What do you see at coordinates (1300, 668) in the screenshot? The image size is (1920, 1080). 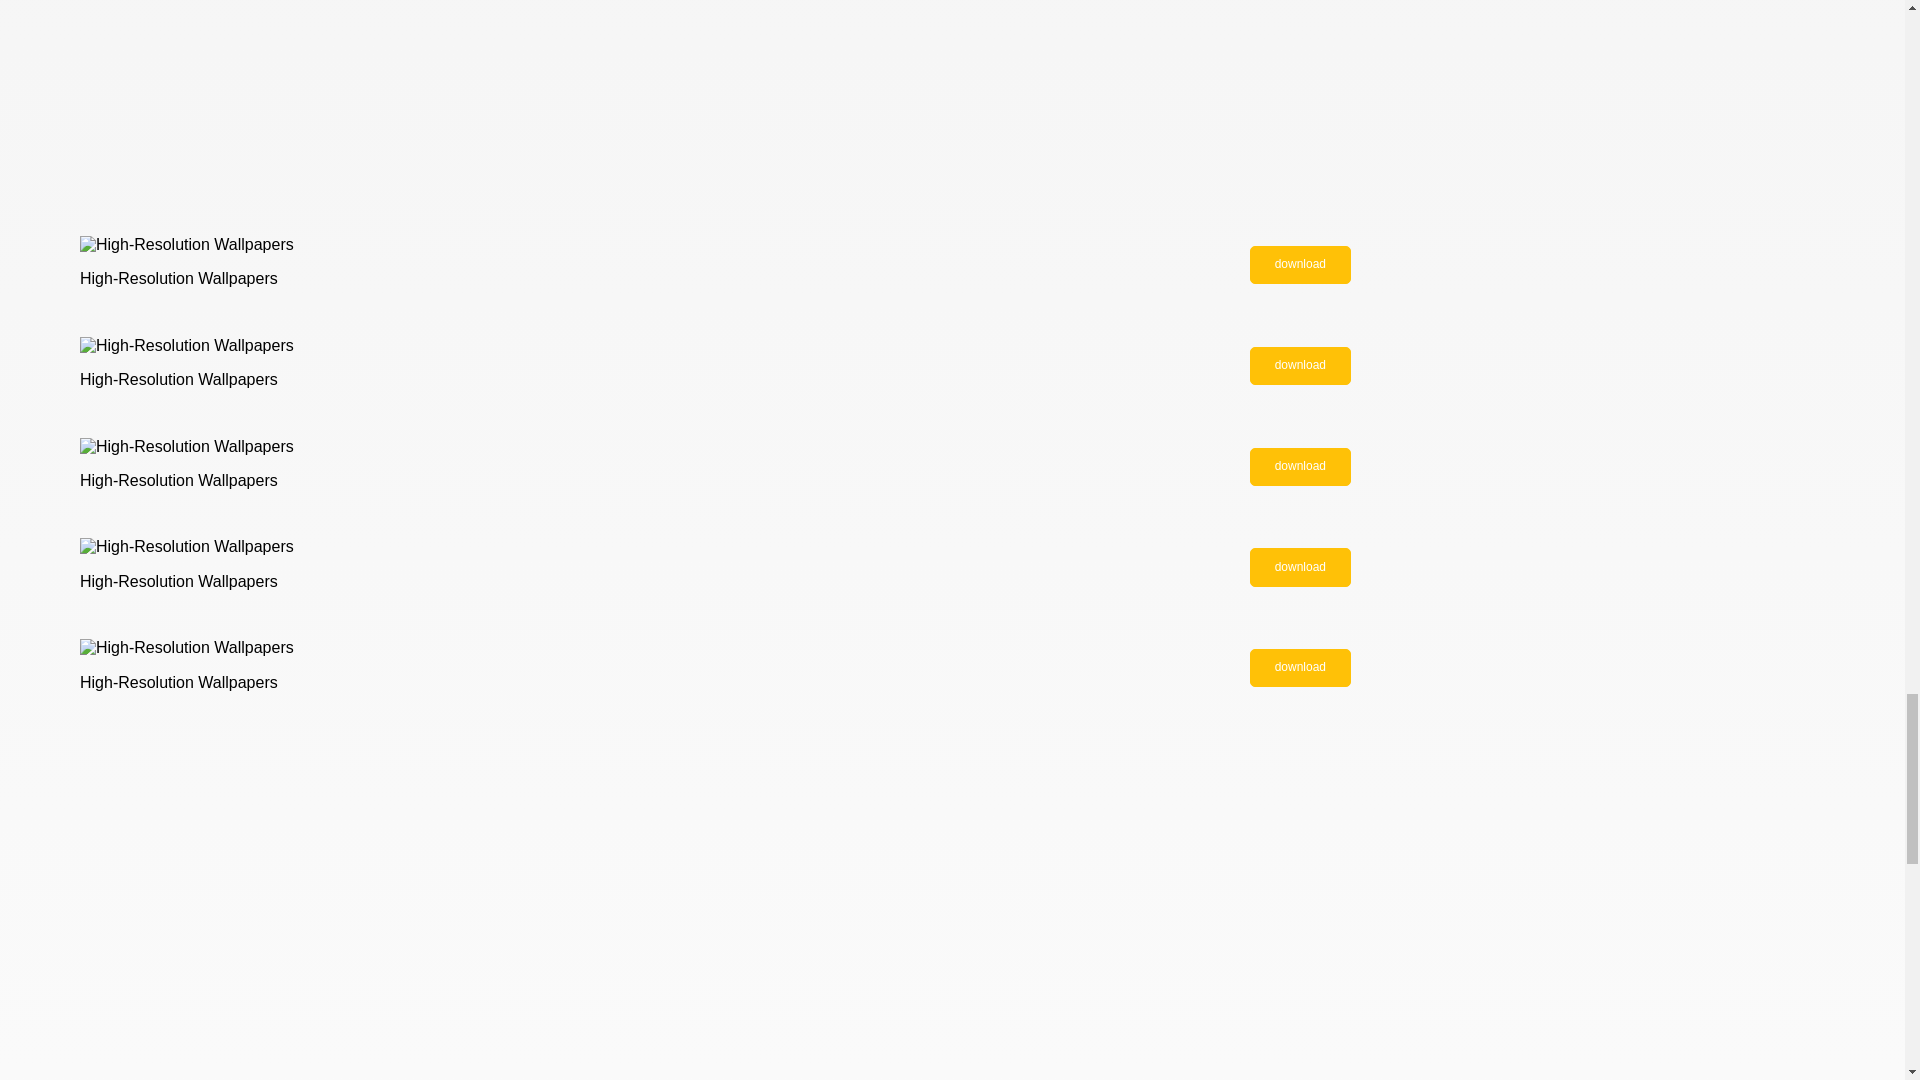 I see `High-Resolution Wallpapers` at bounding box center [1300, 668].